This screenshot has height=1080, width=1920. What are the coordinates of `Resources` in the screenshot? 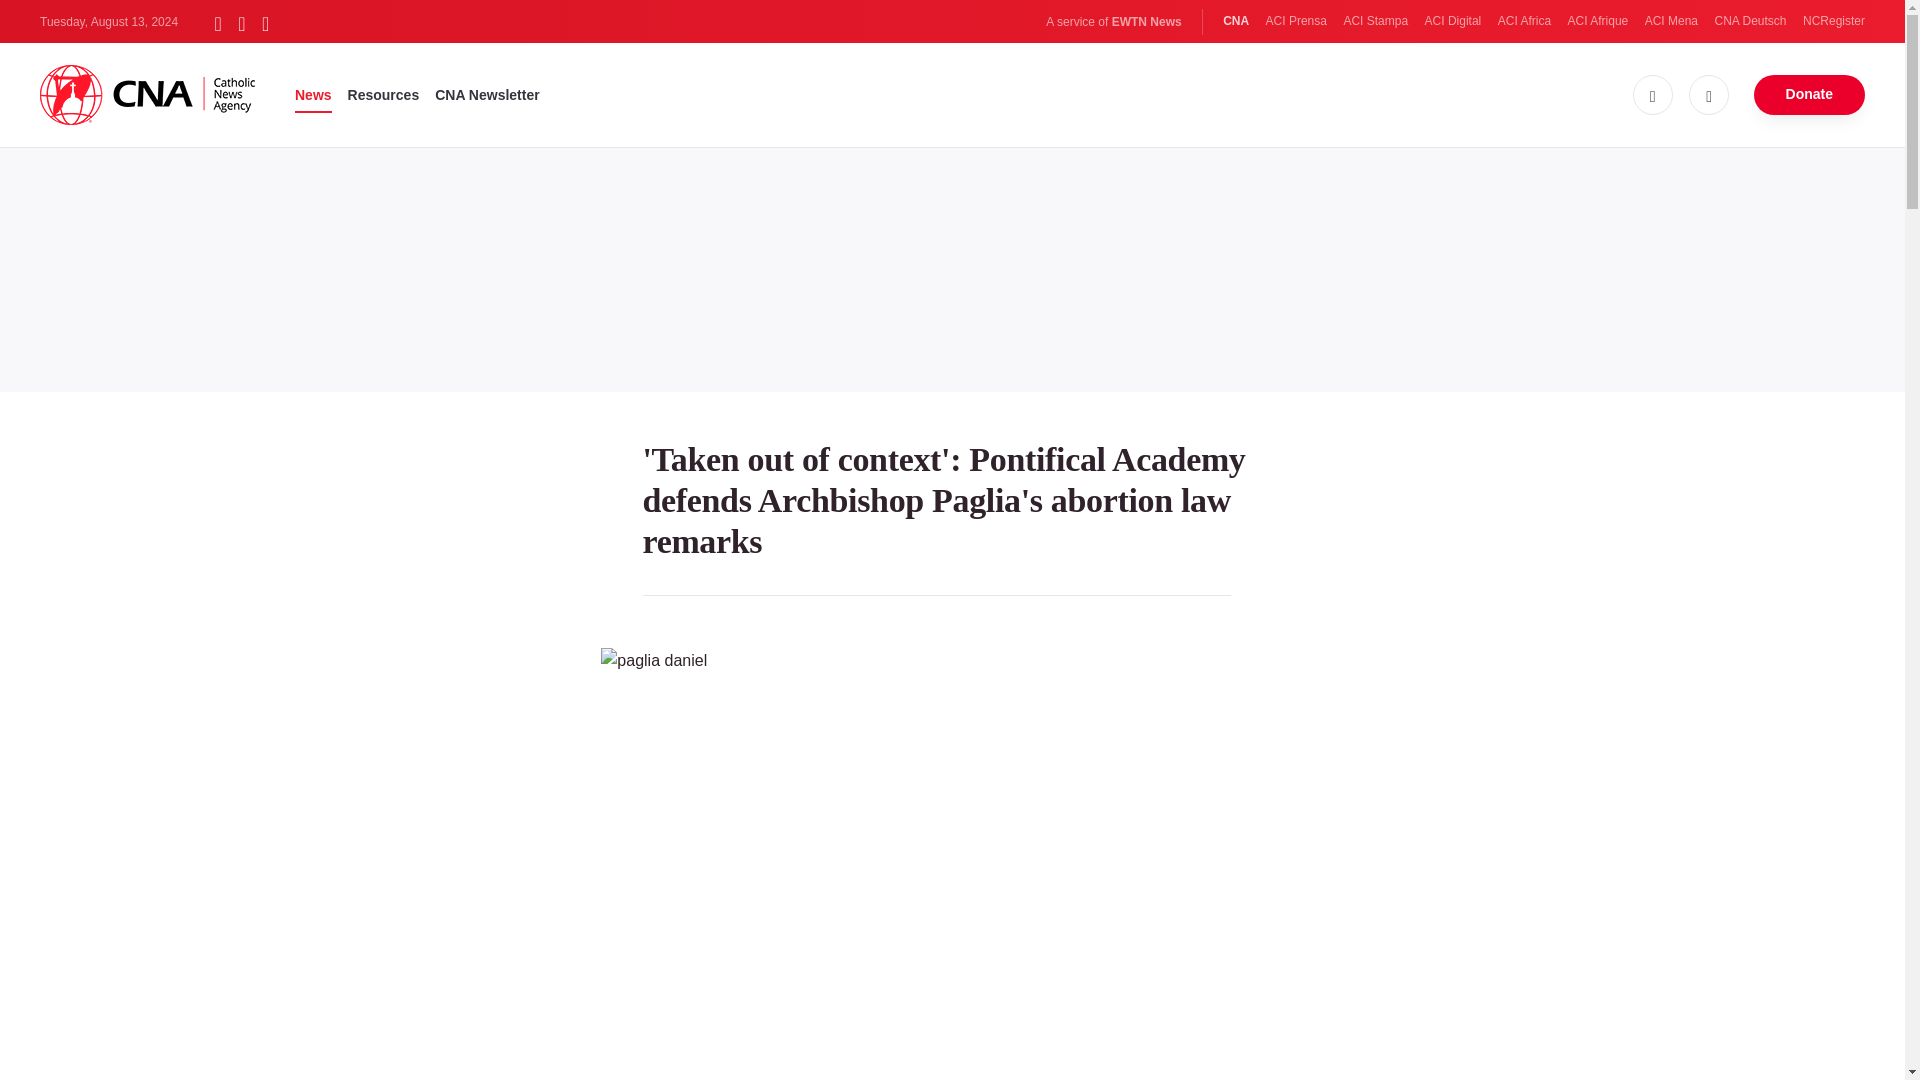 It's located at (384, 94).